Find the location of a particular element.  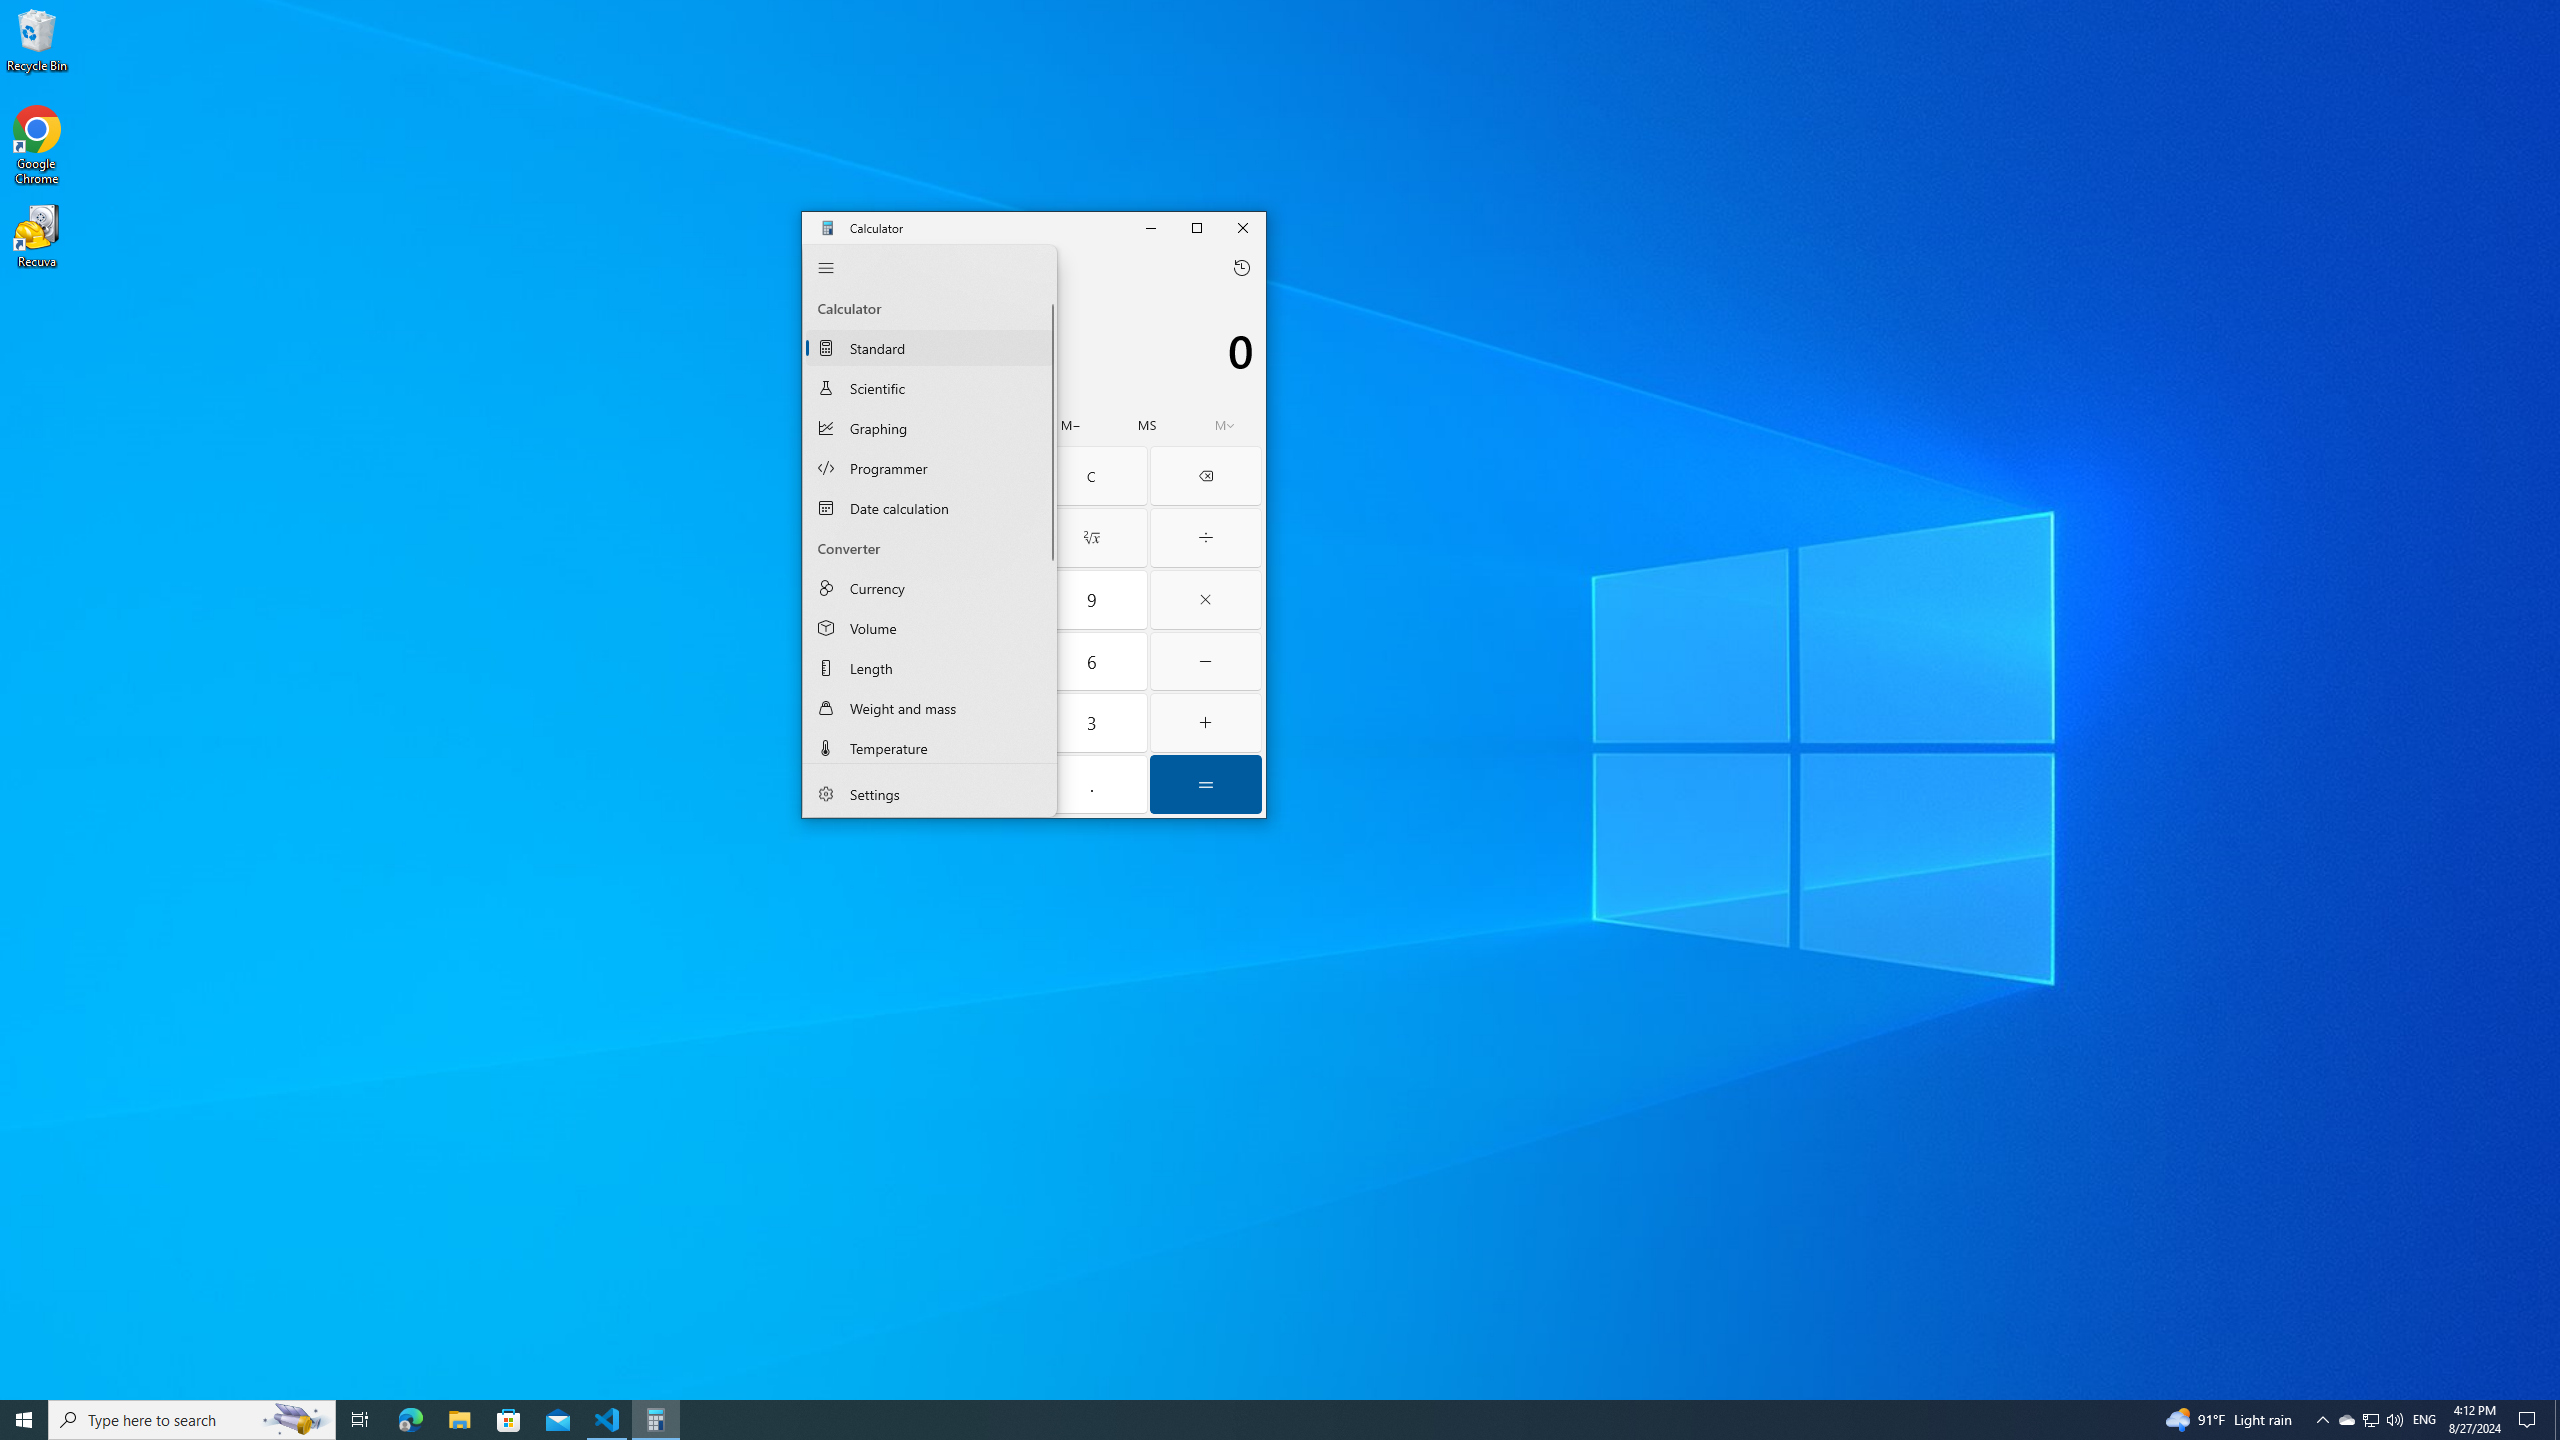

Programmer Calculator is located at coordinates (930, 468).